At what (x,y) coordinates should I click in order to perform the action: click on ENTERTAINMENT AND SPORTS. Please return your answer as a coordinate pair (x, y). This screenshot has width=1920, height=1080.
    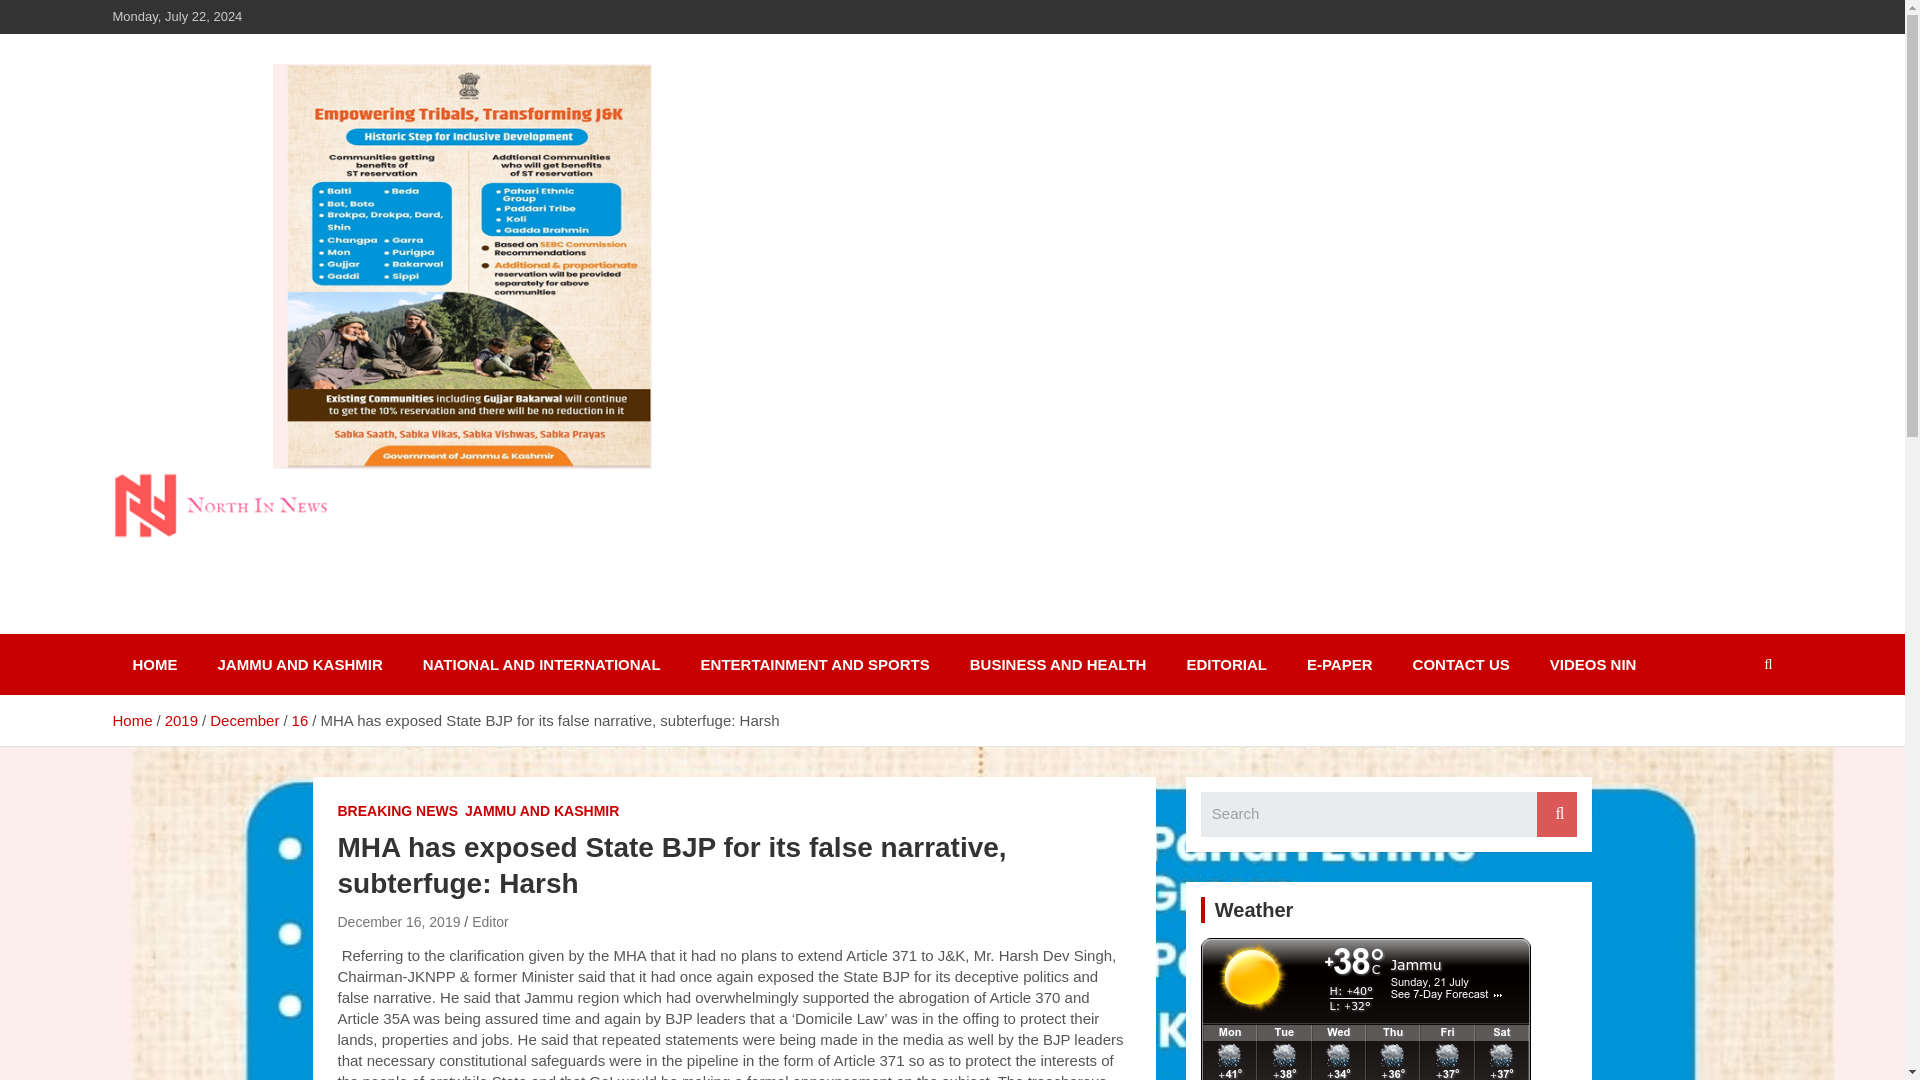
    Looking at the image, I should click on (816, 664).